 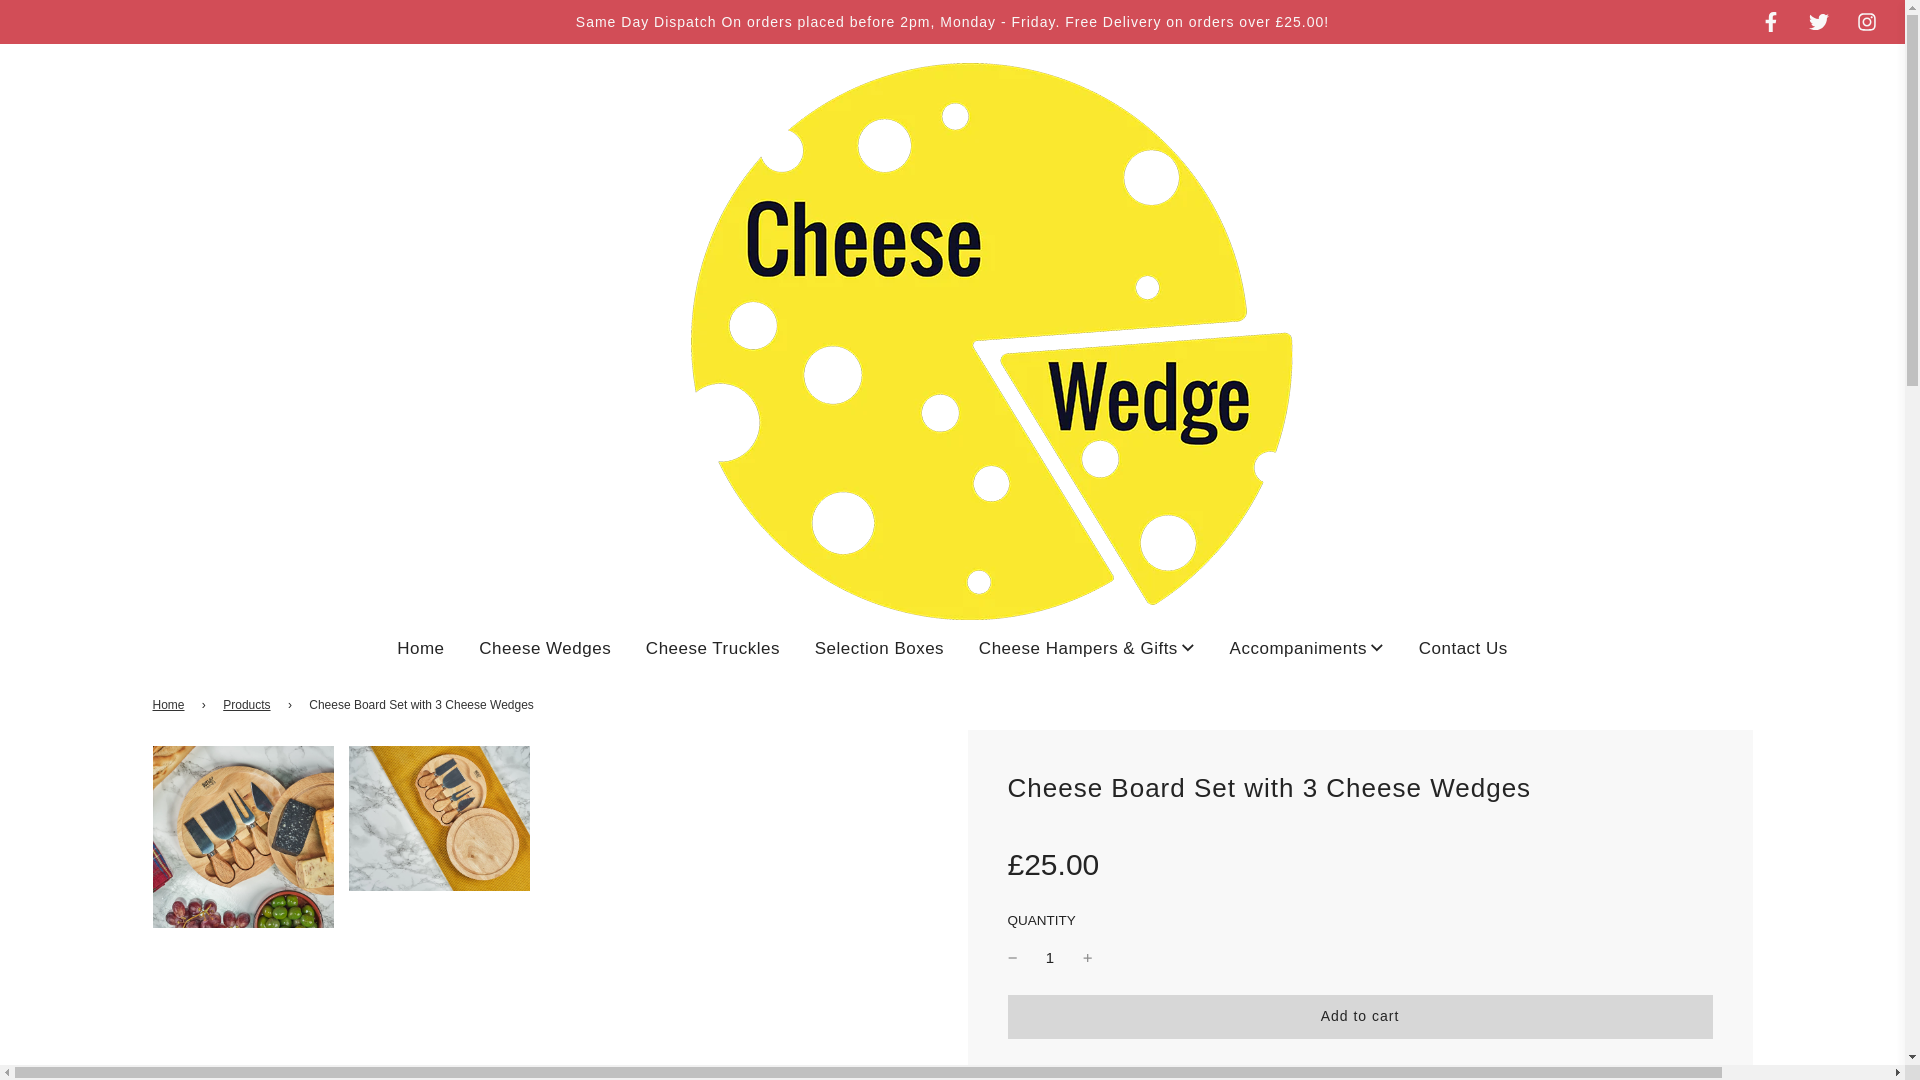 I want to click on Contact Us, so click(x=1462, y=648).